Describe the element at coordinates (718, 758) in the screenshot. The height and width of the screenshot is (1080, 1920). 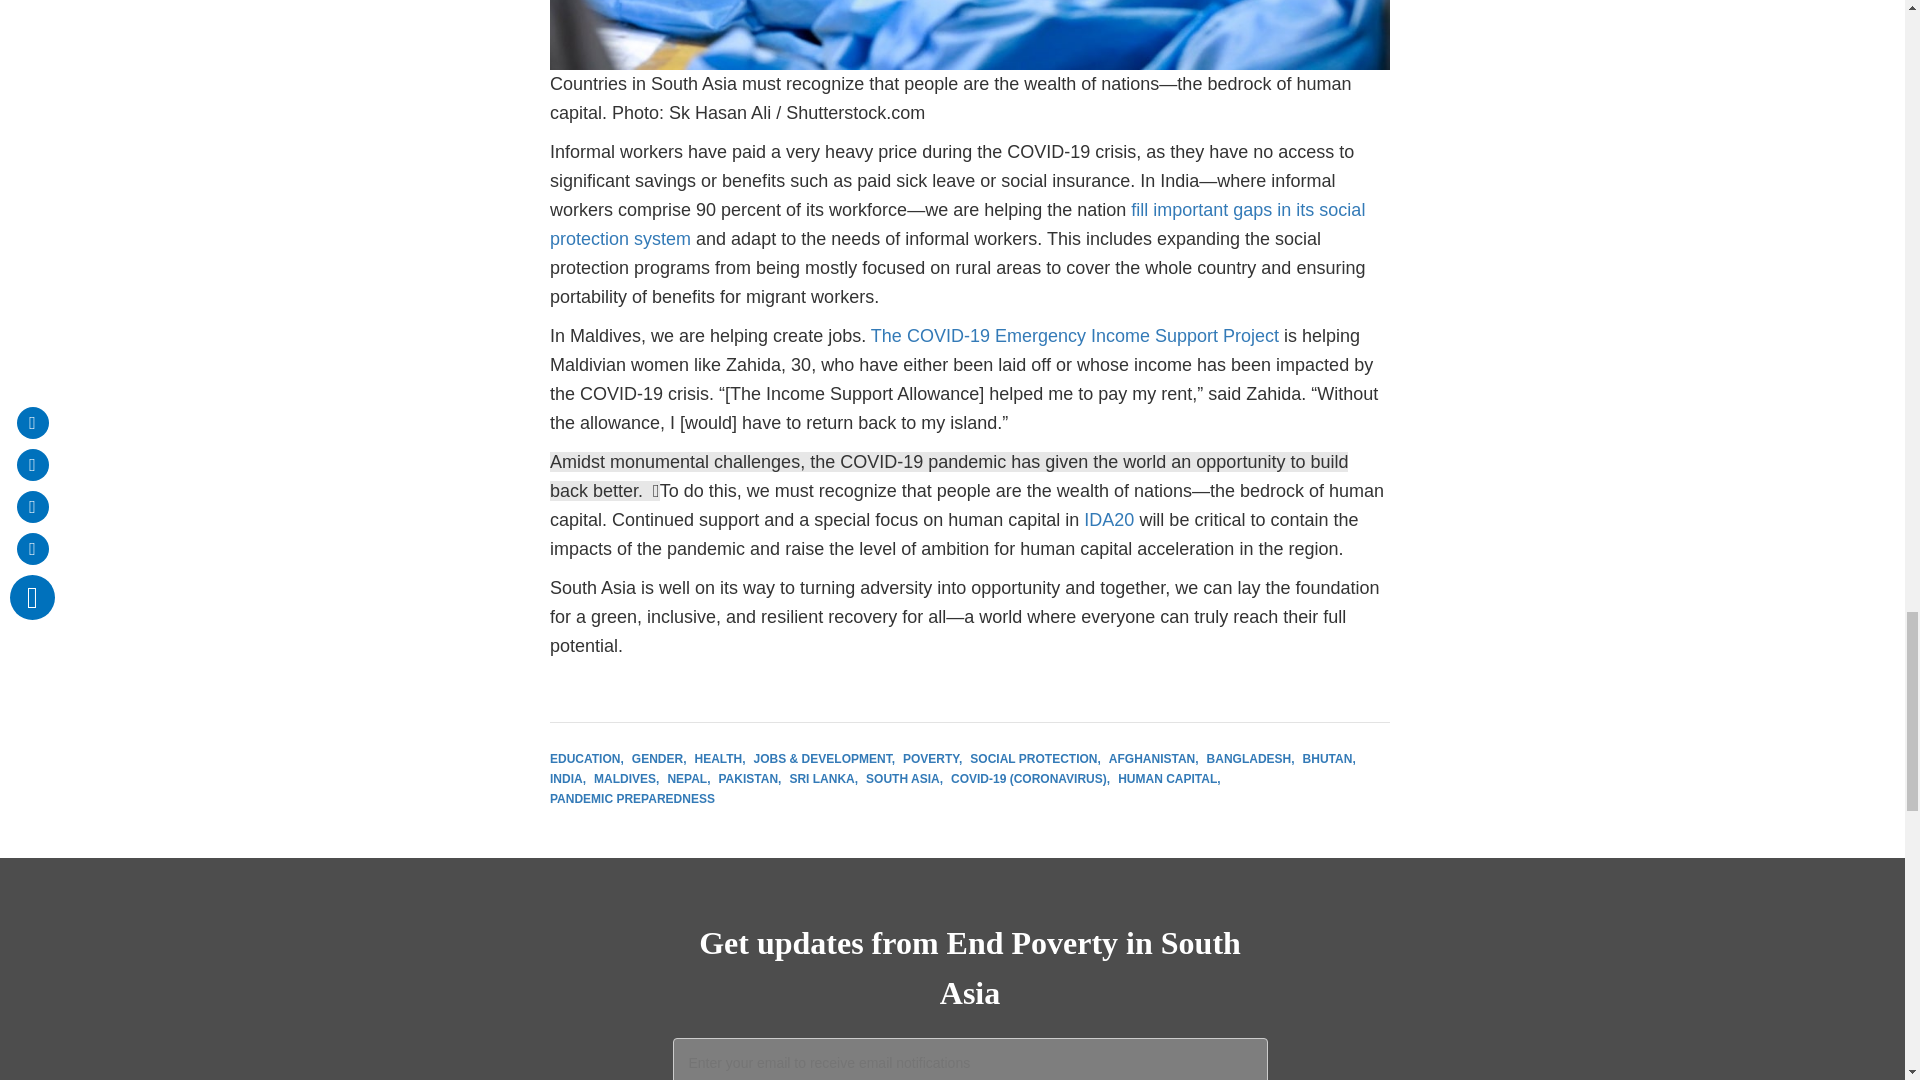
I see `HEALTH` at that location.